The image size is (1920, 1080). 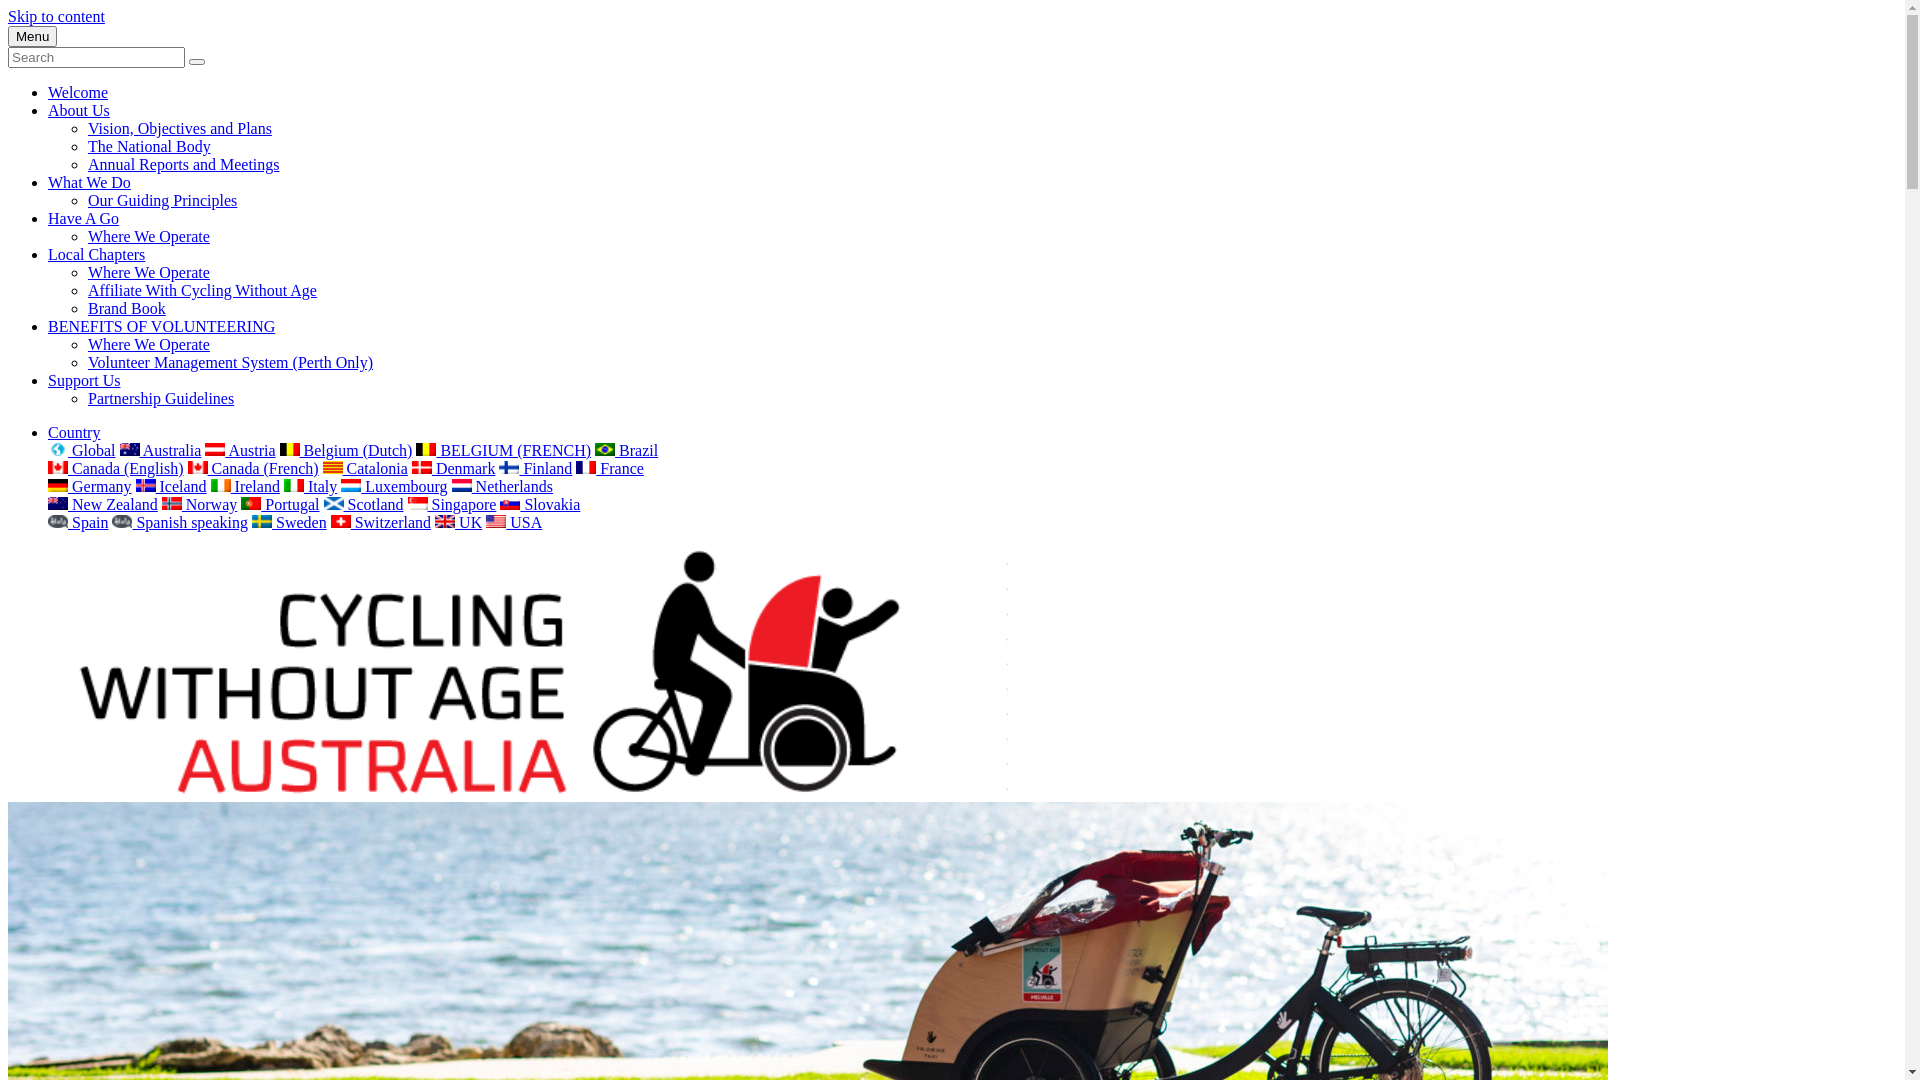 What do you see at coordinates (84, 218) in the screenshot?
I see `Have A Go` at bounding box center [84, 218].